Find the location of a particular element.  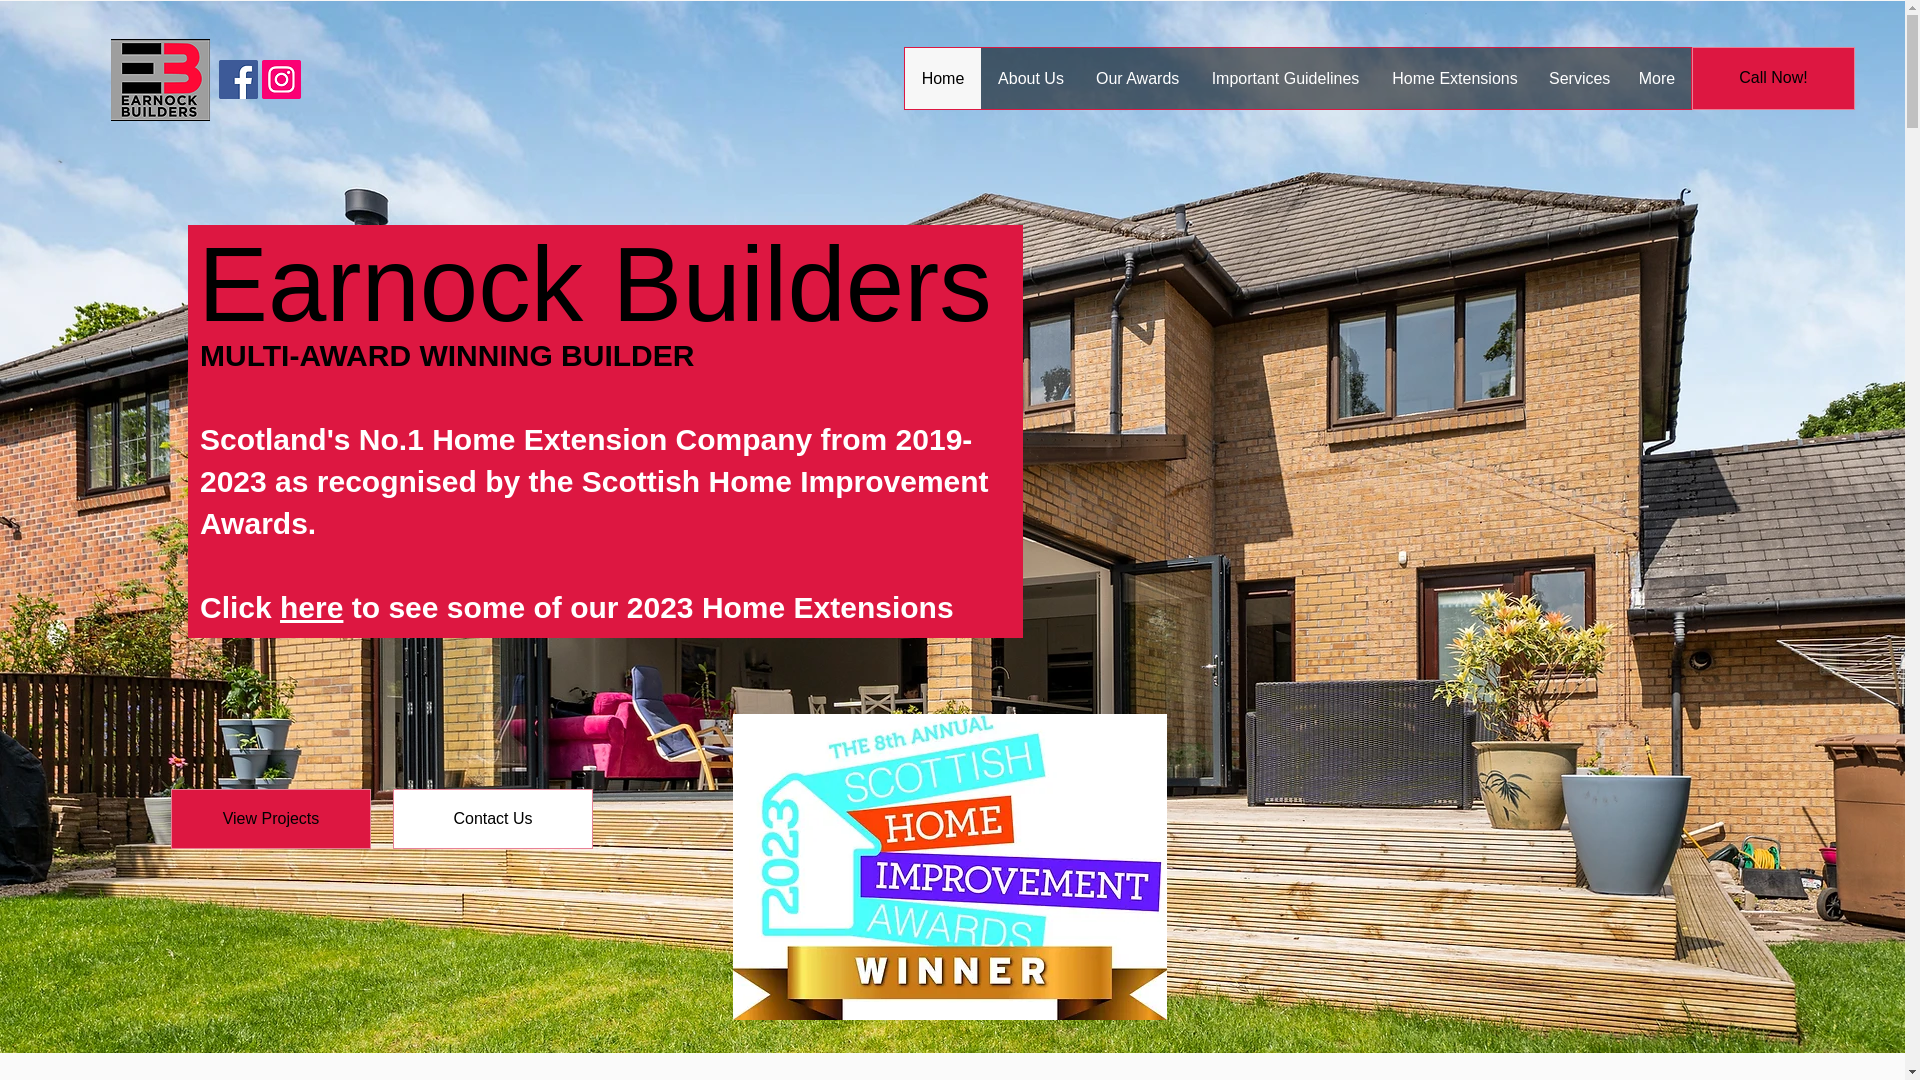

here is located at coordinates (312, 607).